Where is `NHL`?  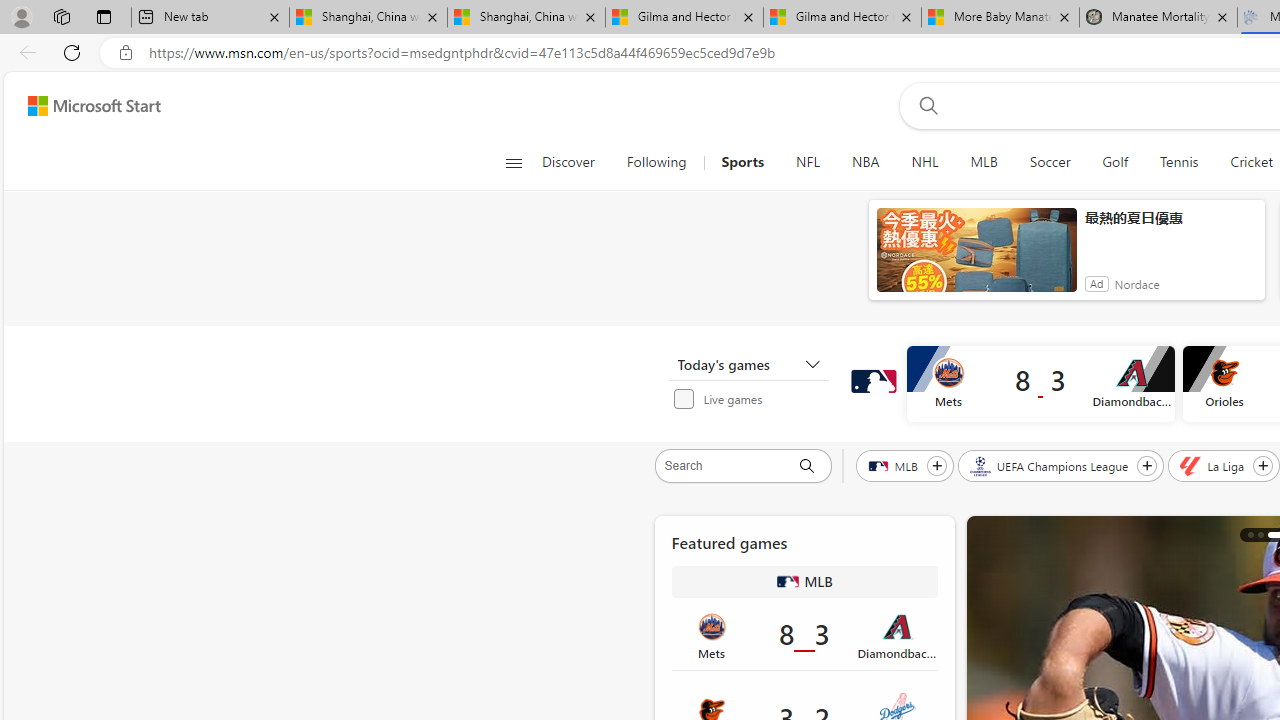 NHL is located at coordinates (924, 162).